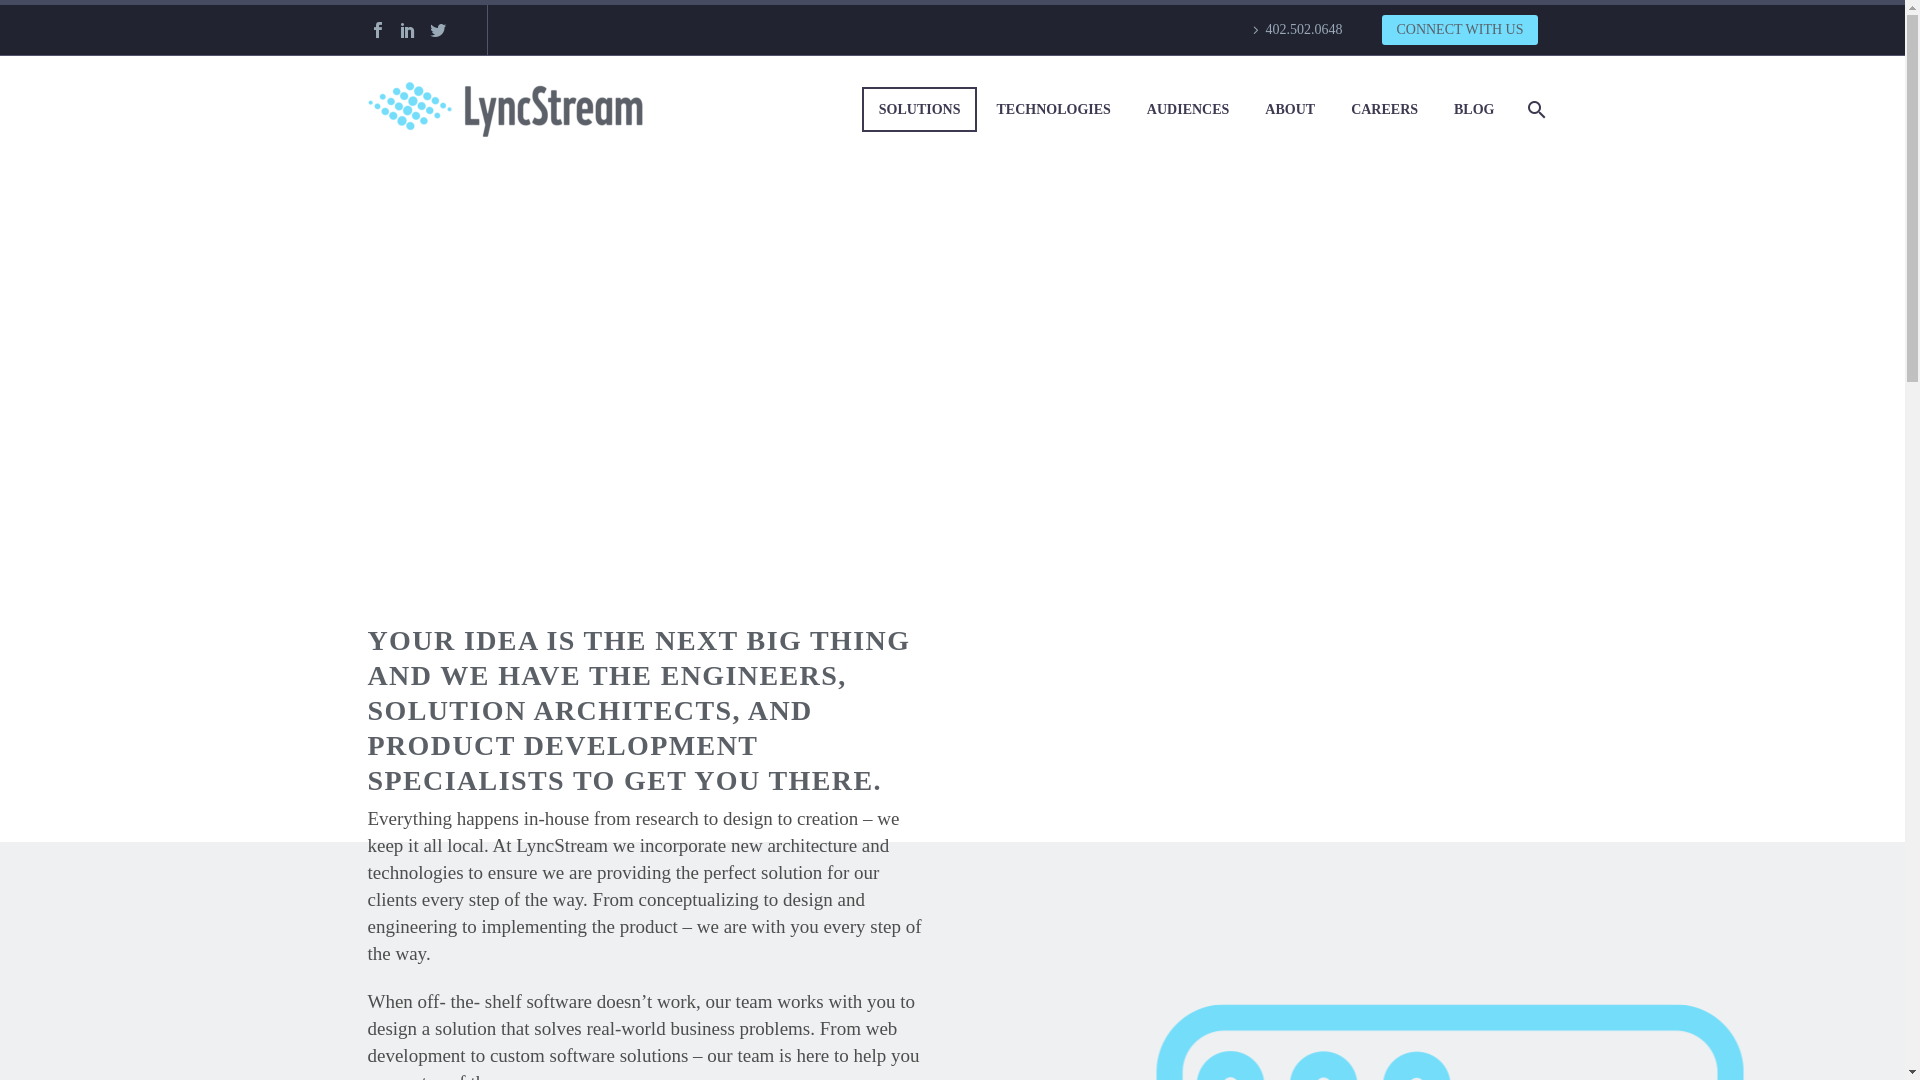 Image resolution: width=1920 pixels, height=1080 pixels. What do you see at coordinates (920, 109) in the screenshot?
I see `SOLUTIONS` at bounding box center [920, 109].